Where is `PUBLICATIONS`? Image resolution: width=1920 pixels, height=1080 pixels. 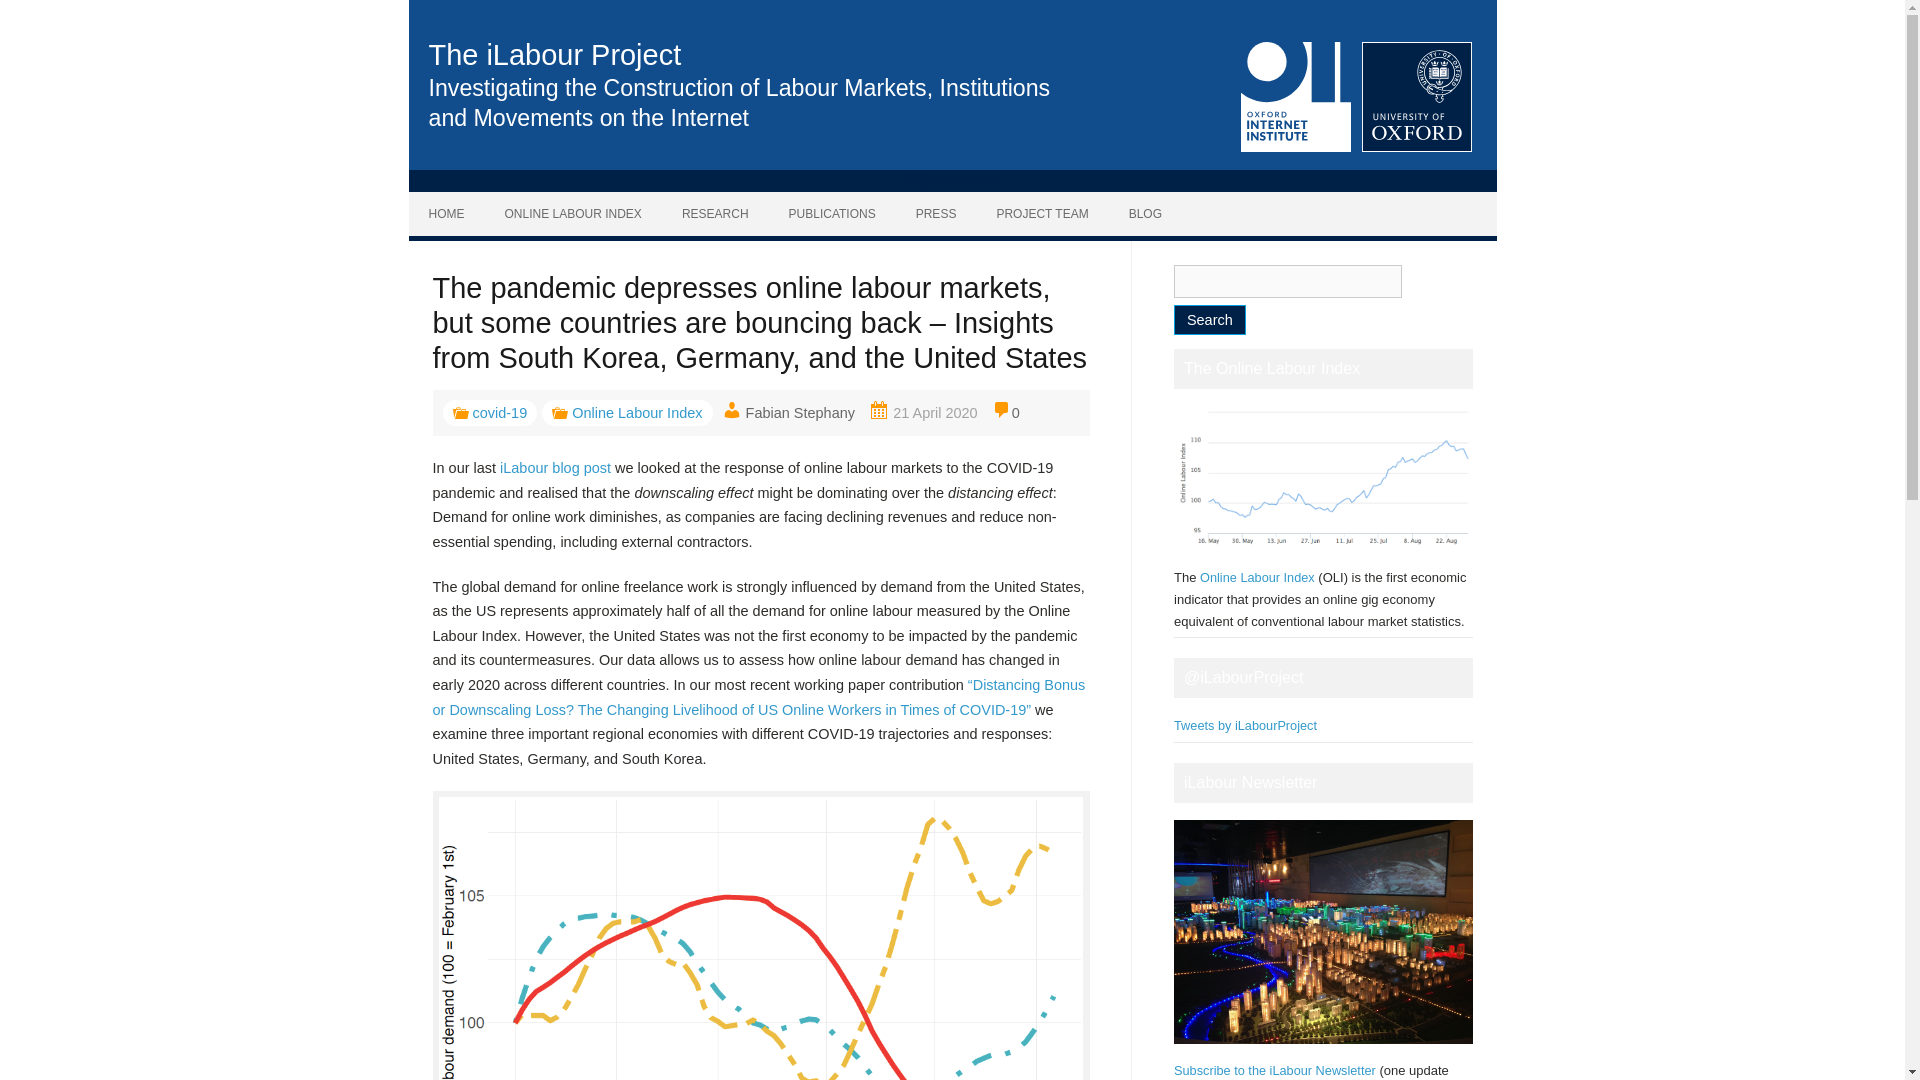
PUBLICATIONS is located at coordinates (832, 214).